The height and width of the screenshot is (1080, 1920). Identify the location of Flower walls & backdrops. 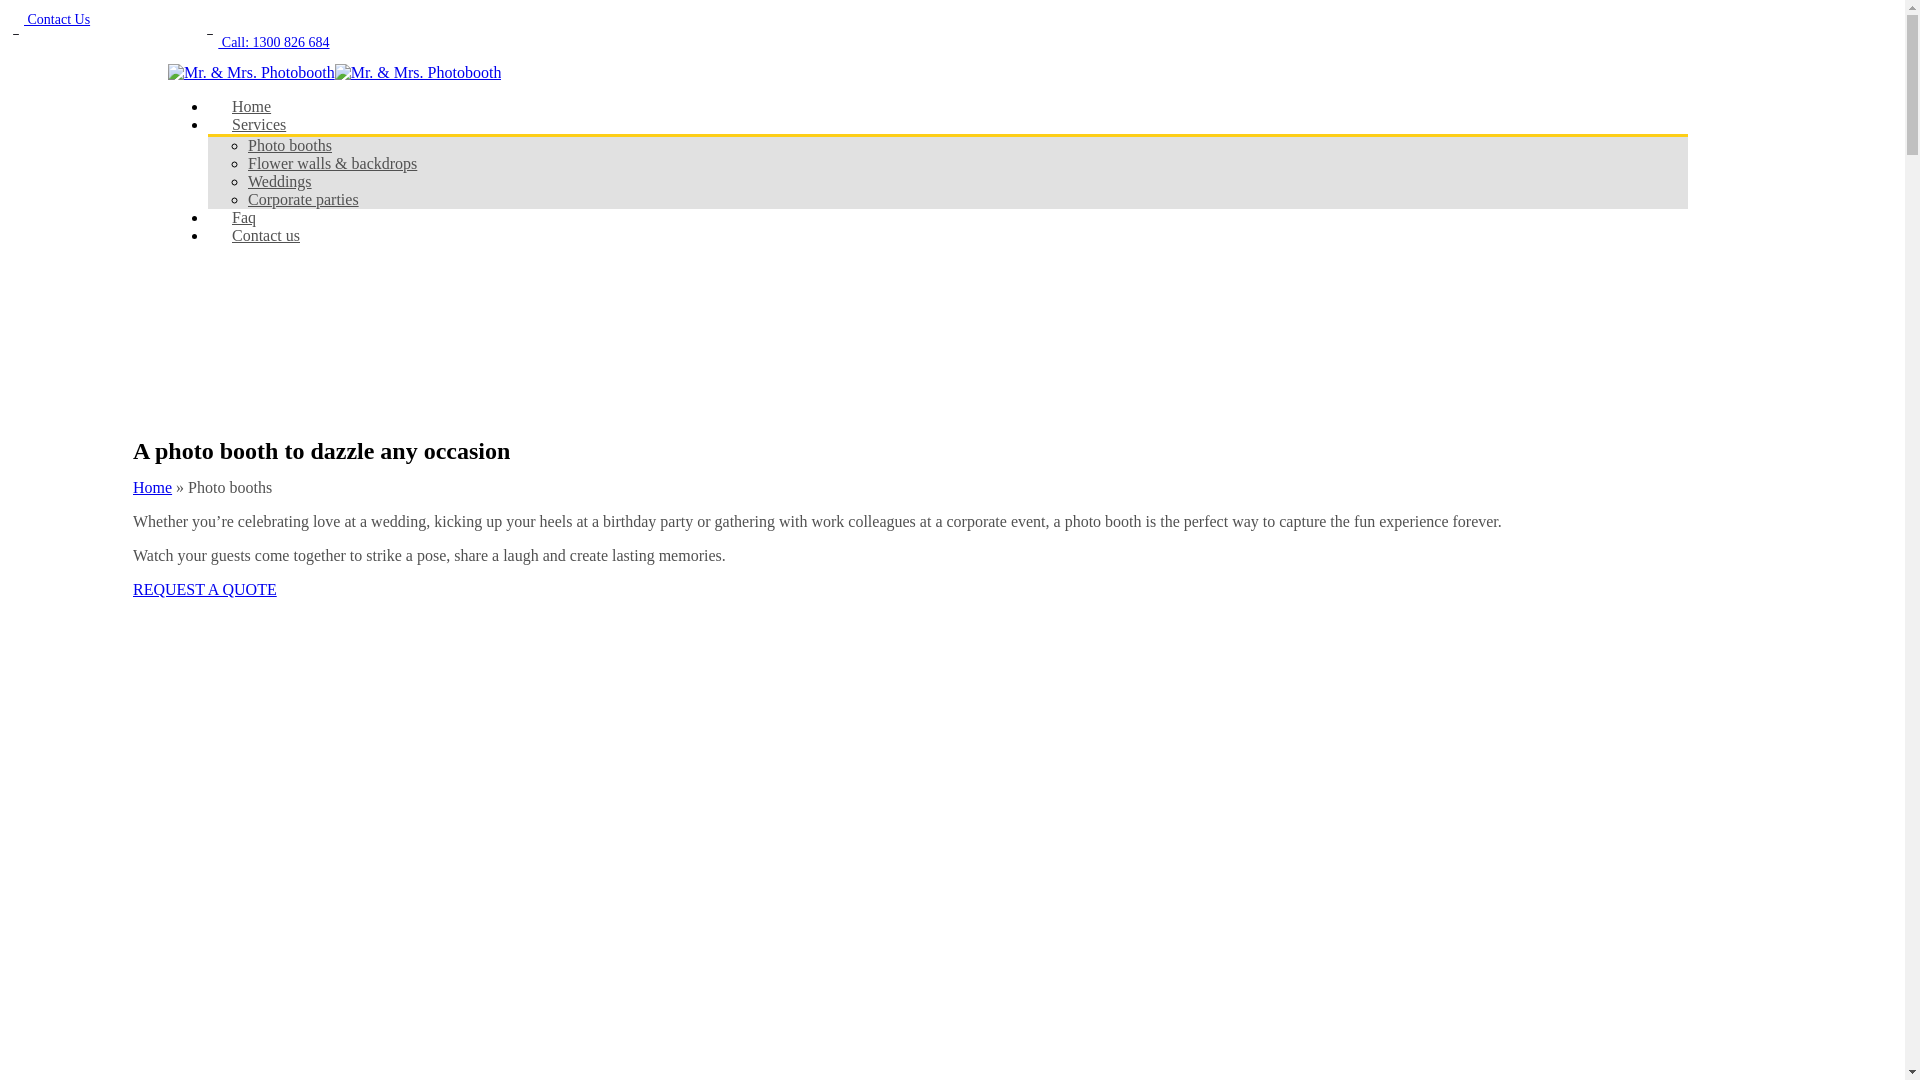
(332, 164).